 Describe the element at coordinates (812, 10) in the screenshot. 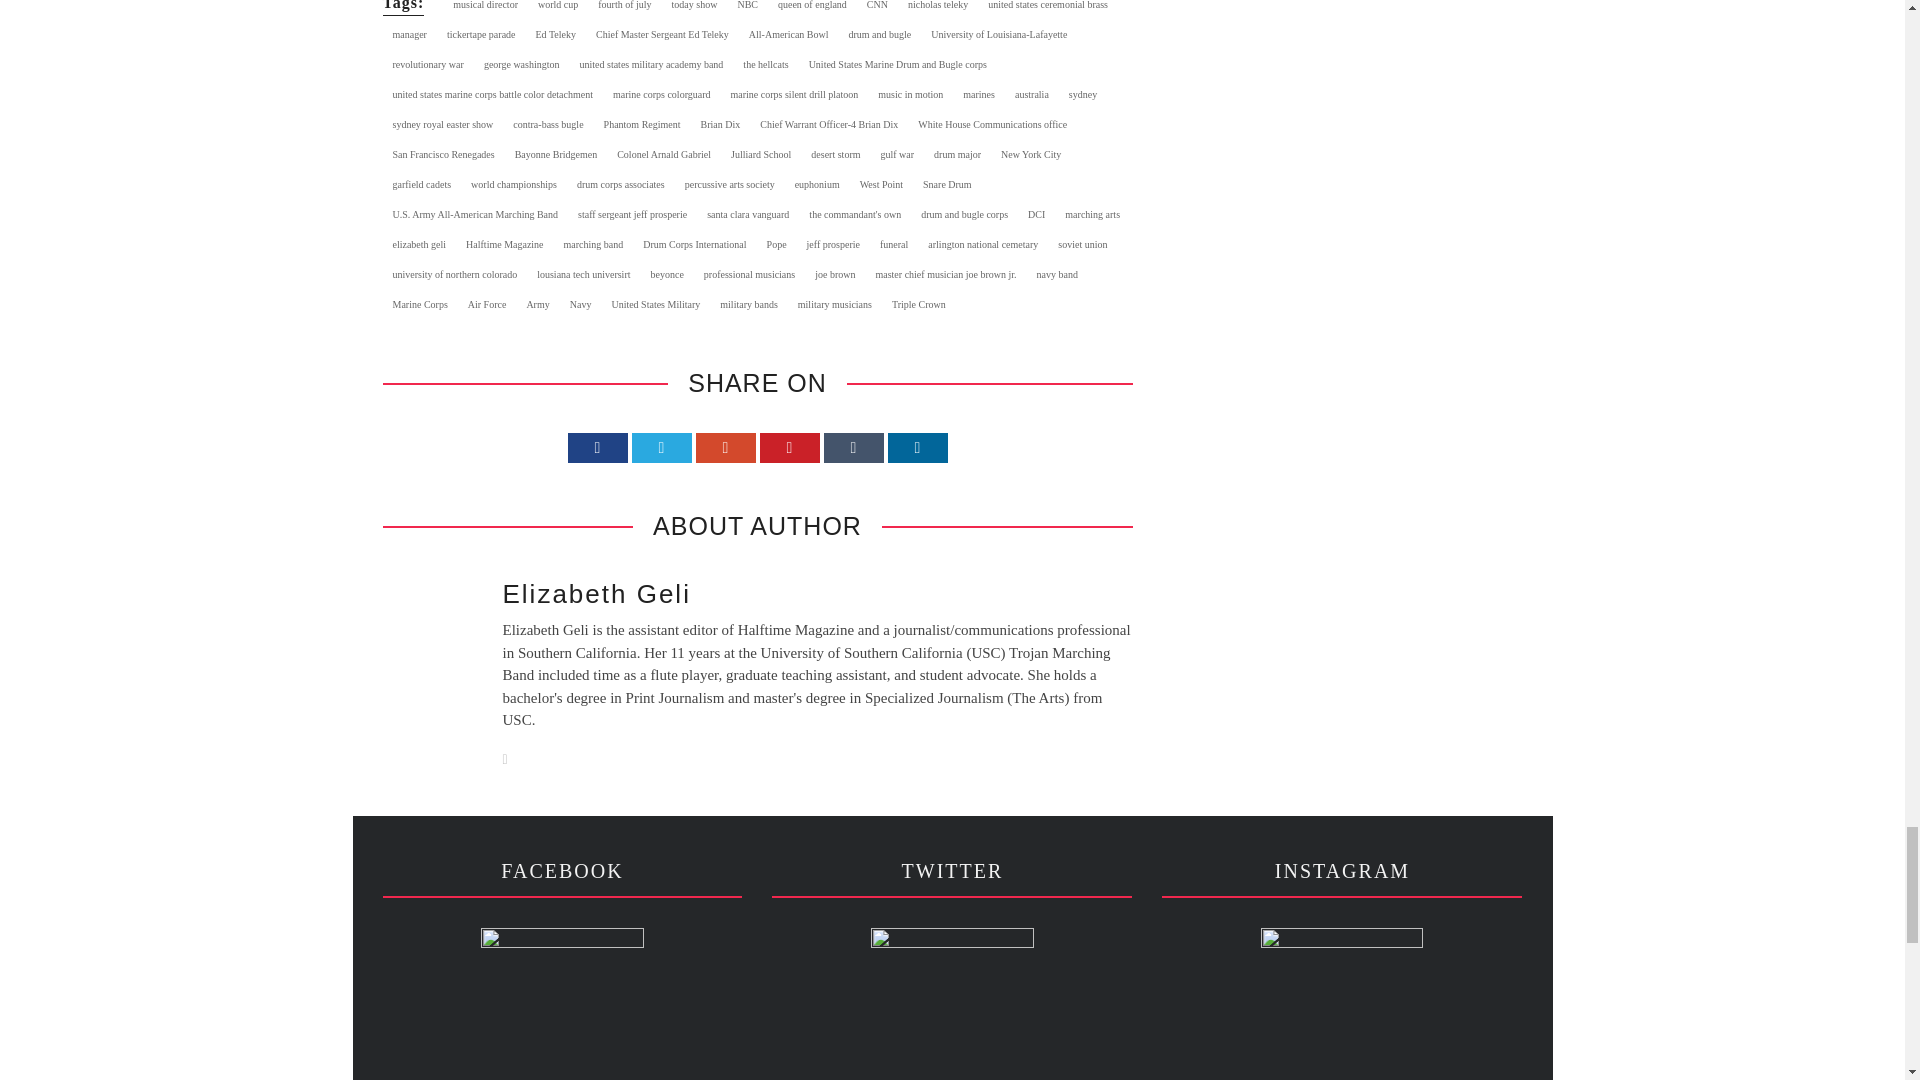

I see `View all posts tagged queen of england` at that location.